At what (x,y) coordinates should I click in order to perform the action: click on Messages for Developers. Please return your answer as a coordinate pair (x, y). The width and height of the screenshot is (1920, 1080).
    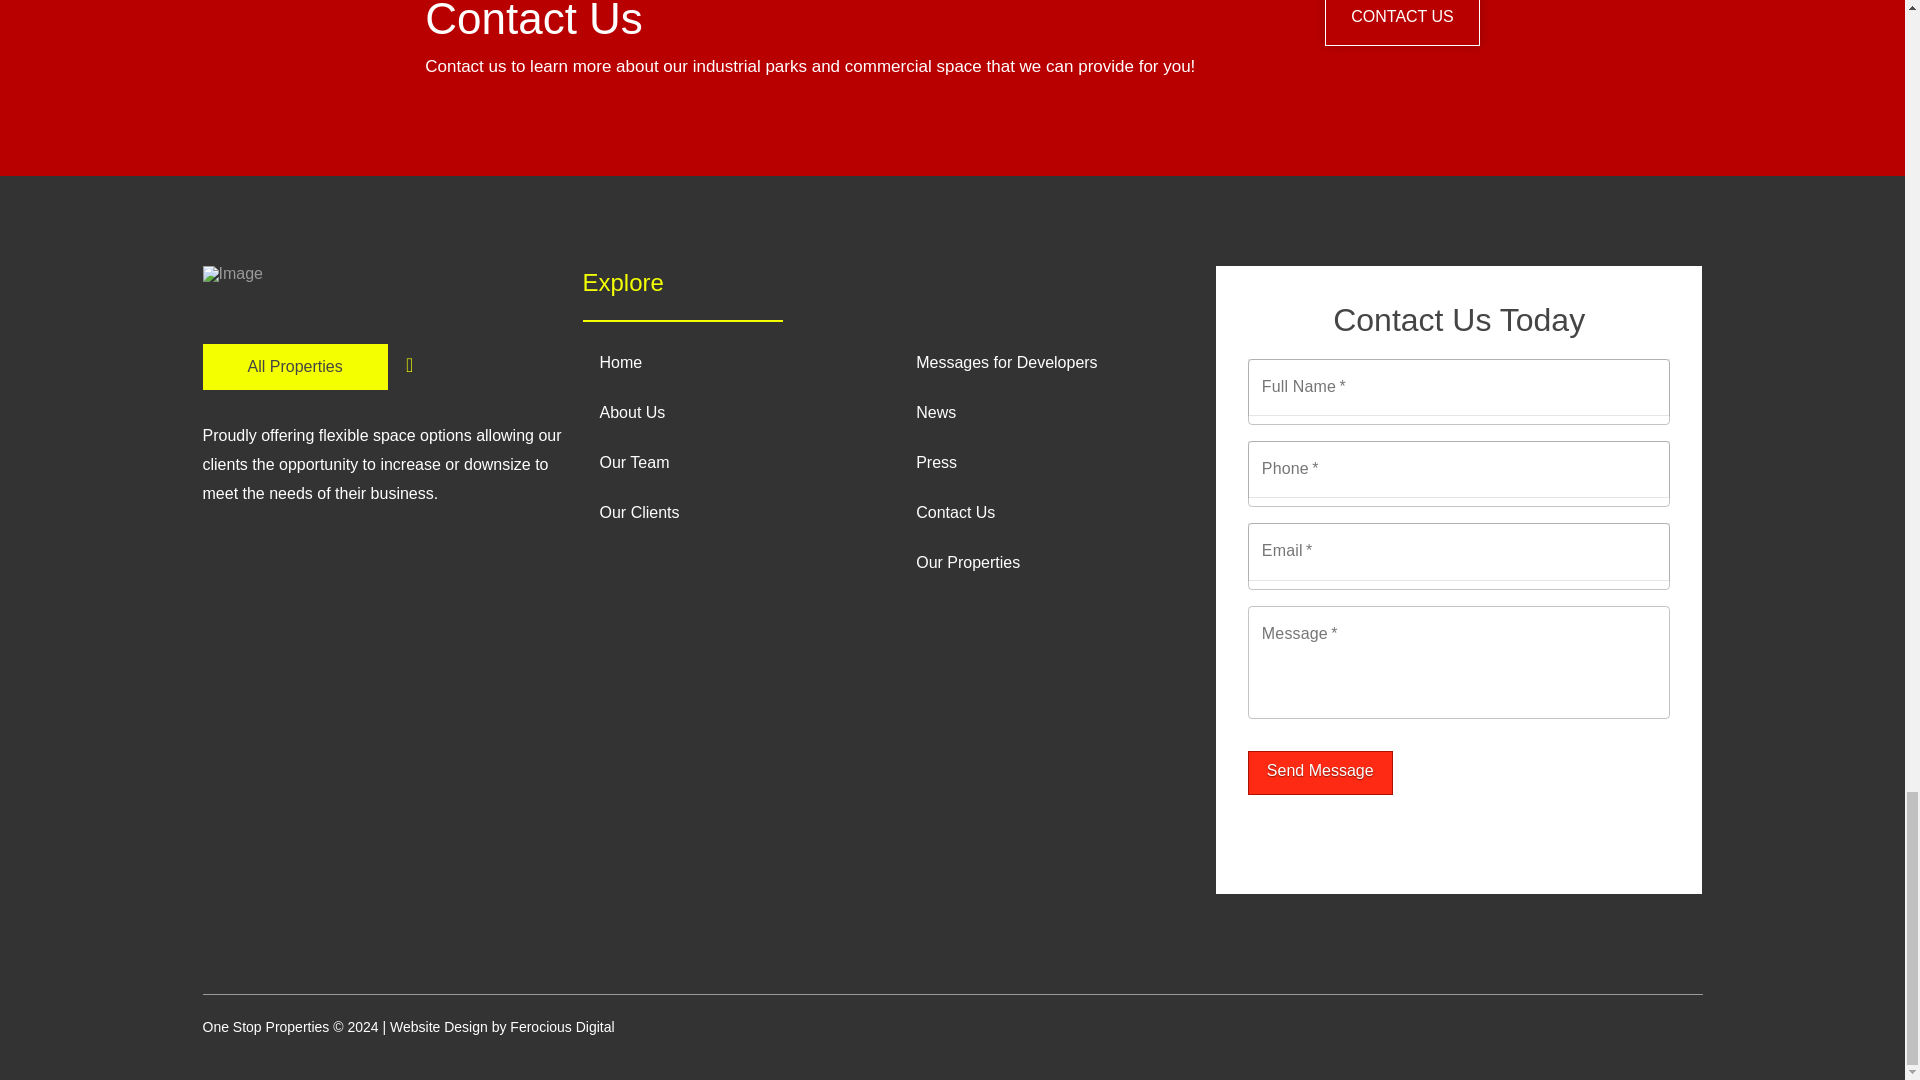
    Looking at the image, I should click on (1047, 362).